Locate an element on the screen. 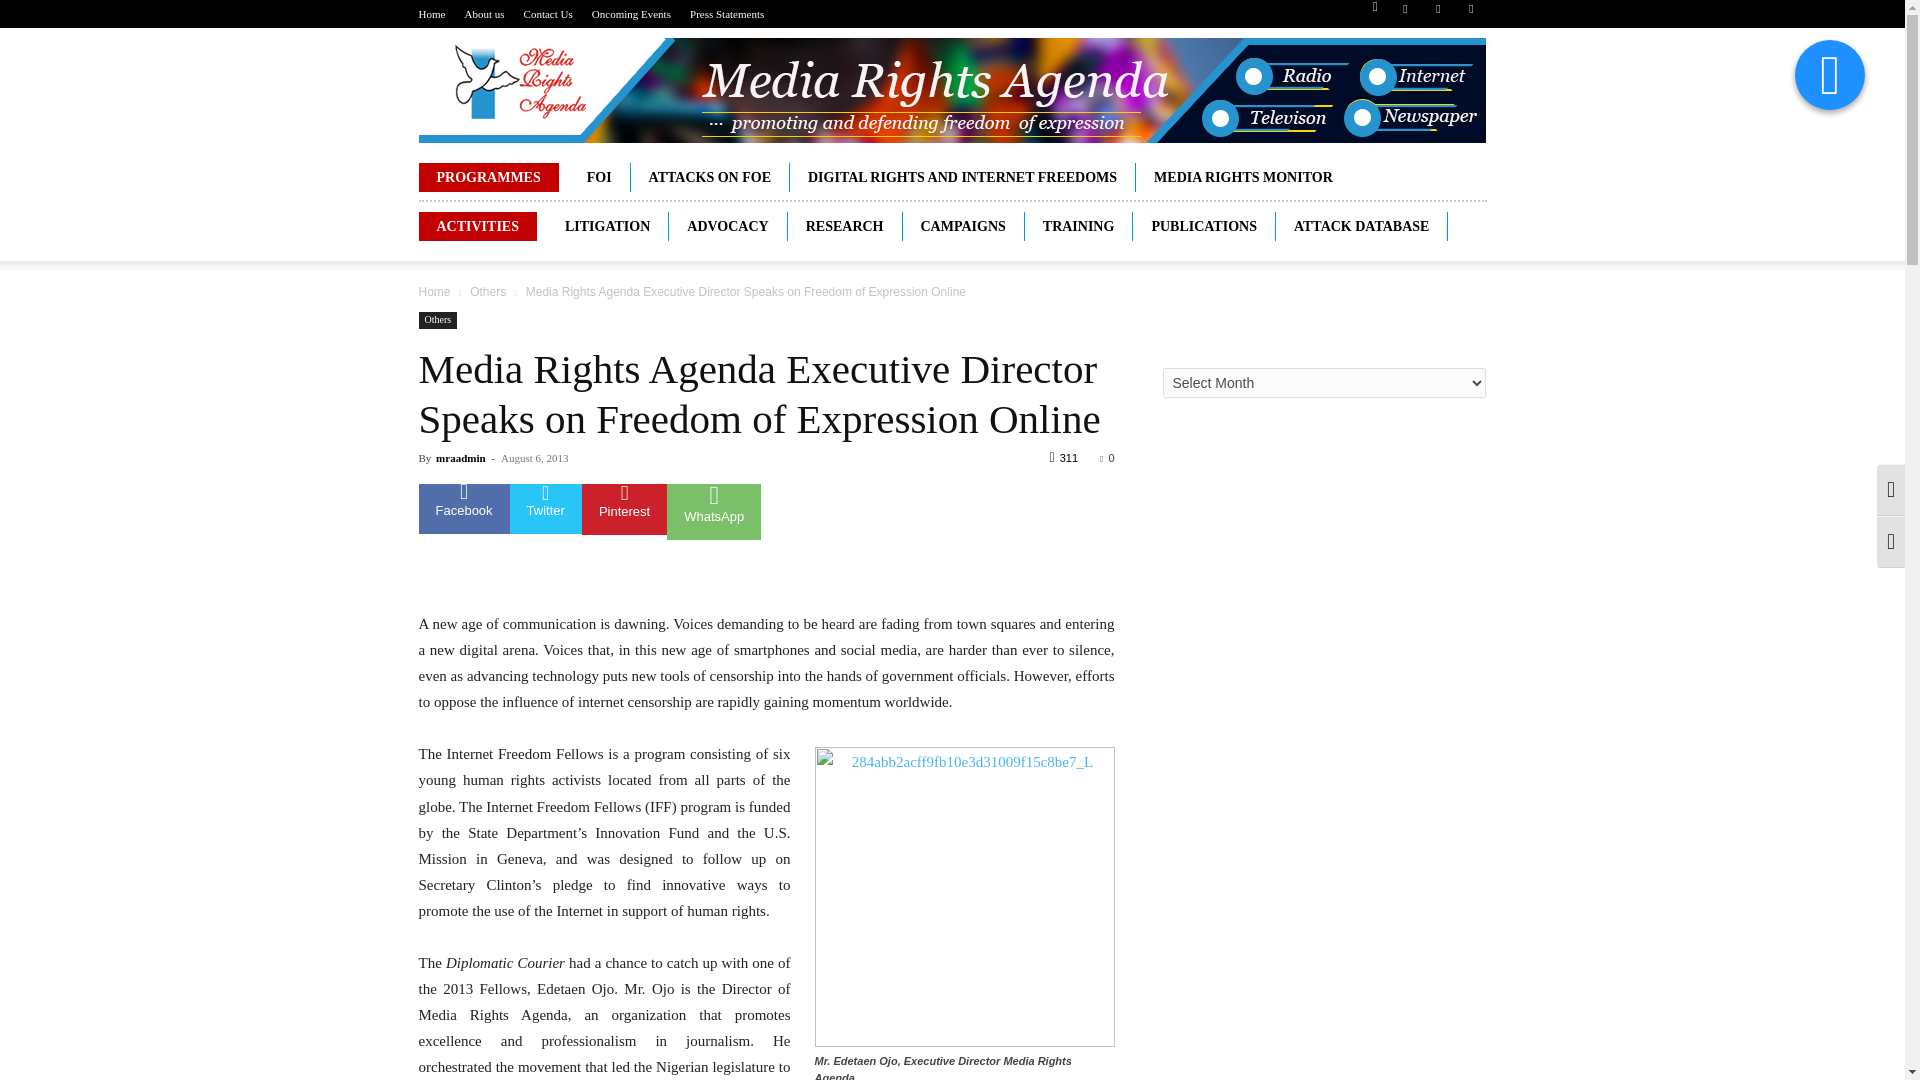  Home is located at coordinates (432, 14).